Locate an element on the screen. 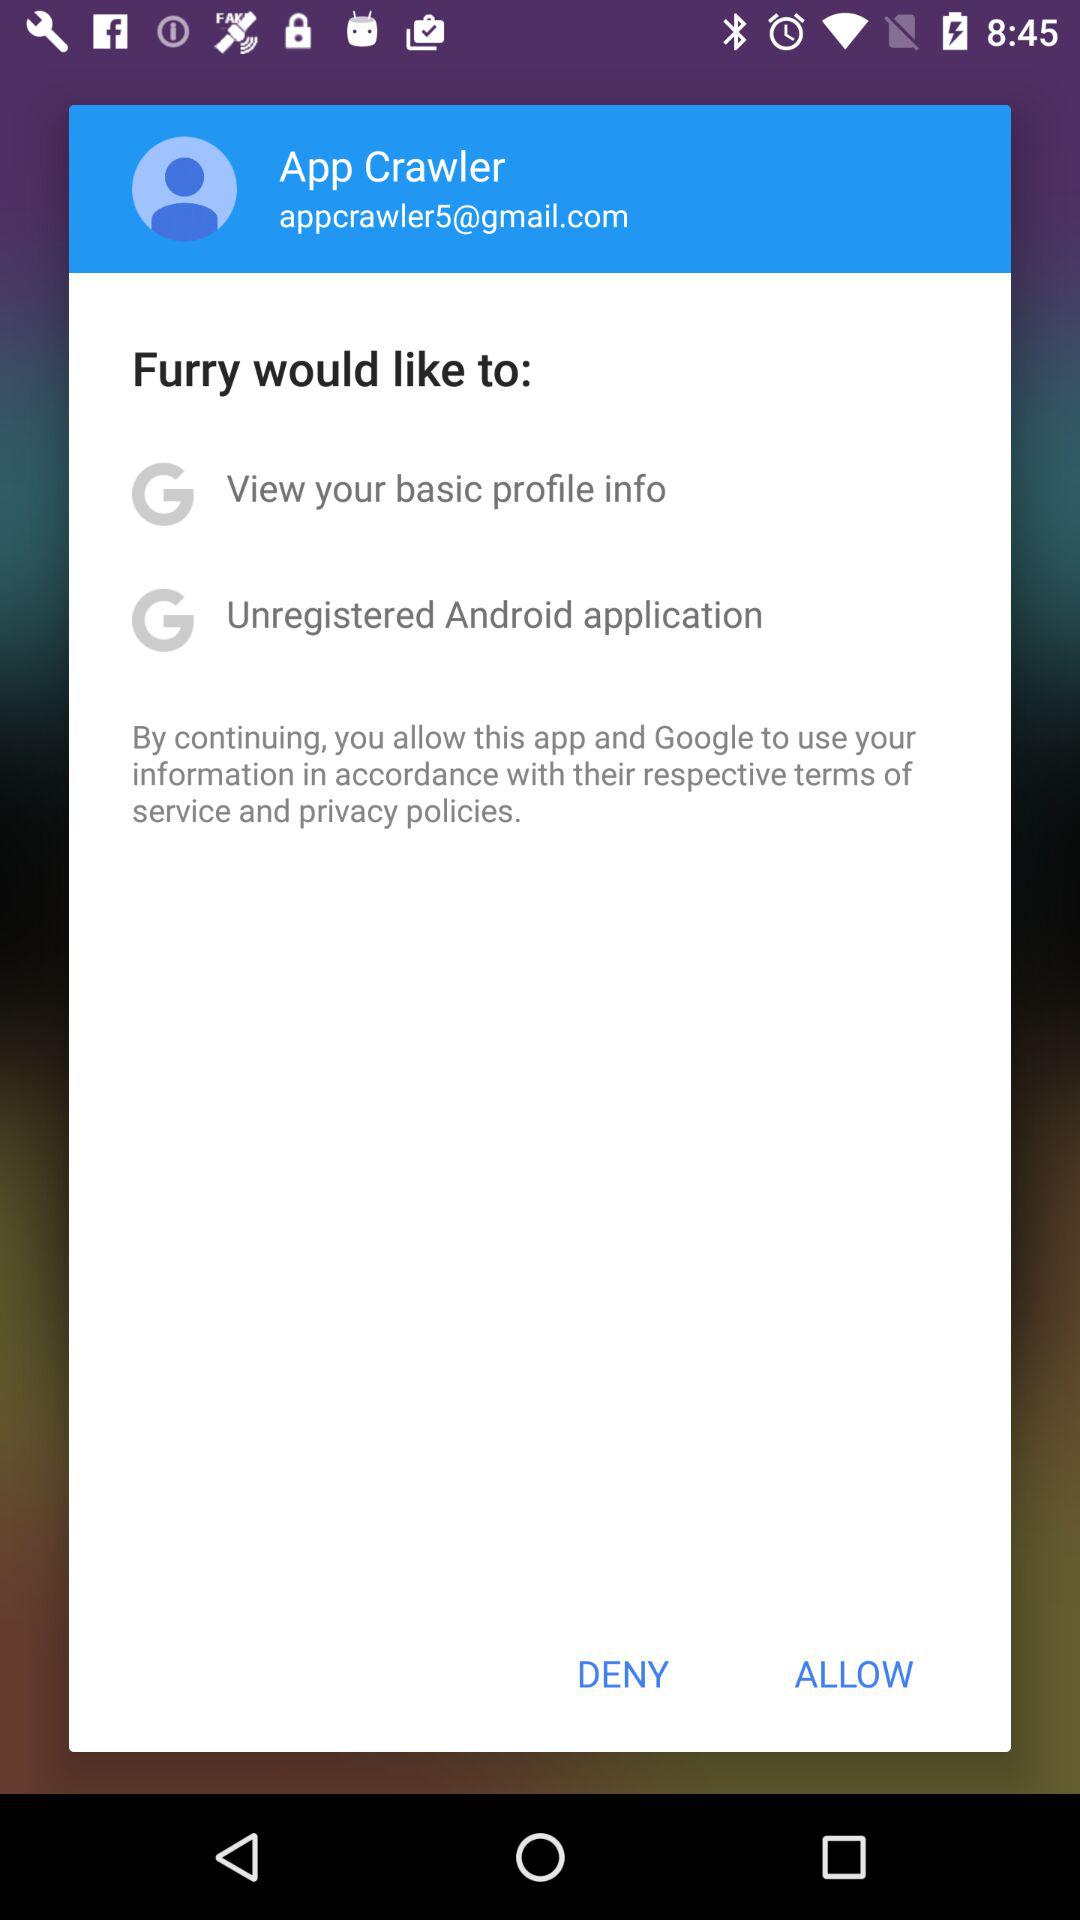 Image resolution: width=1080 pixels, height=1920 pixels. launch view your basic item is located at coordinates (446, 487).